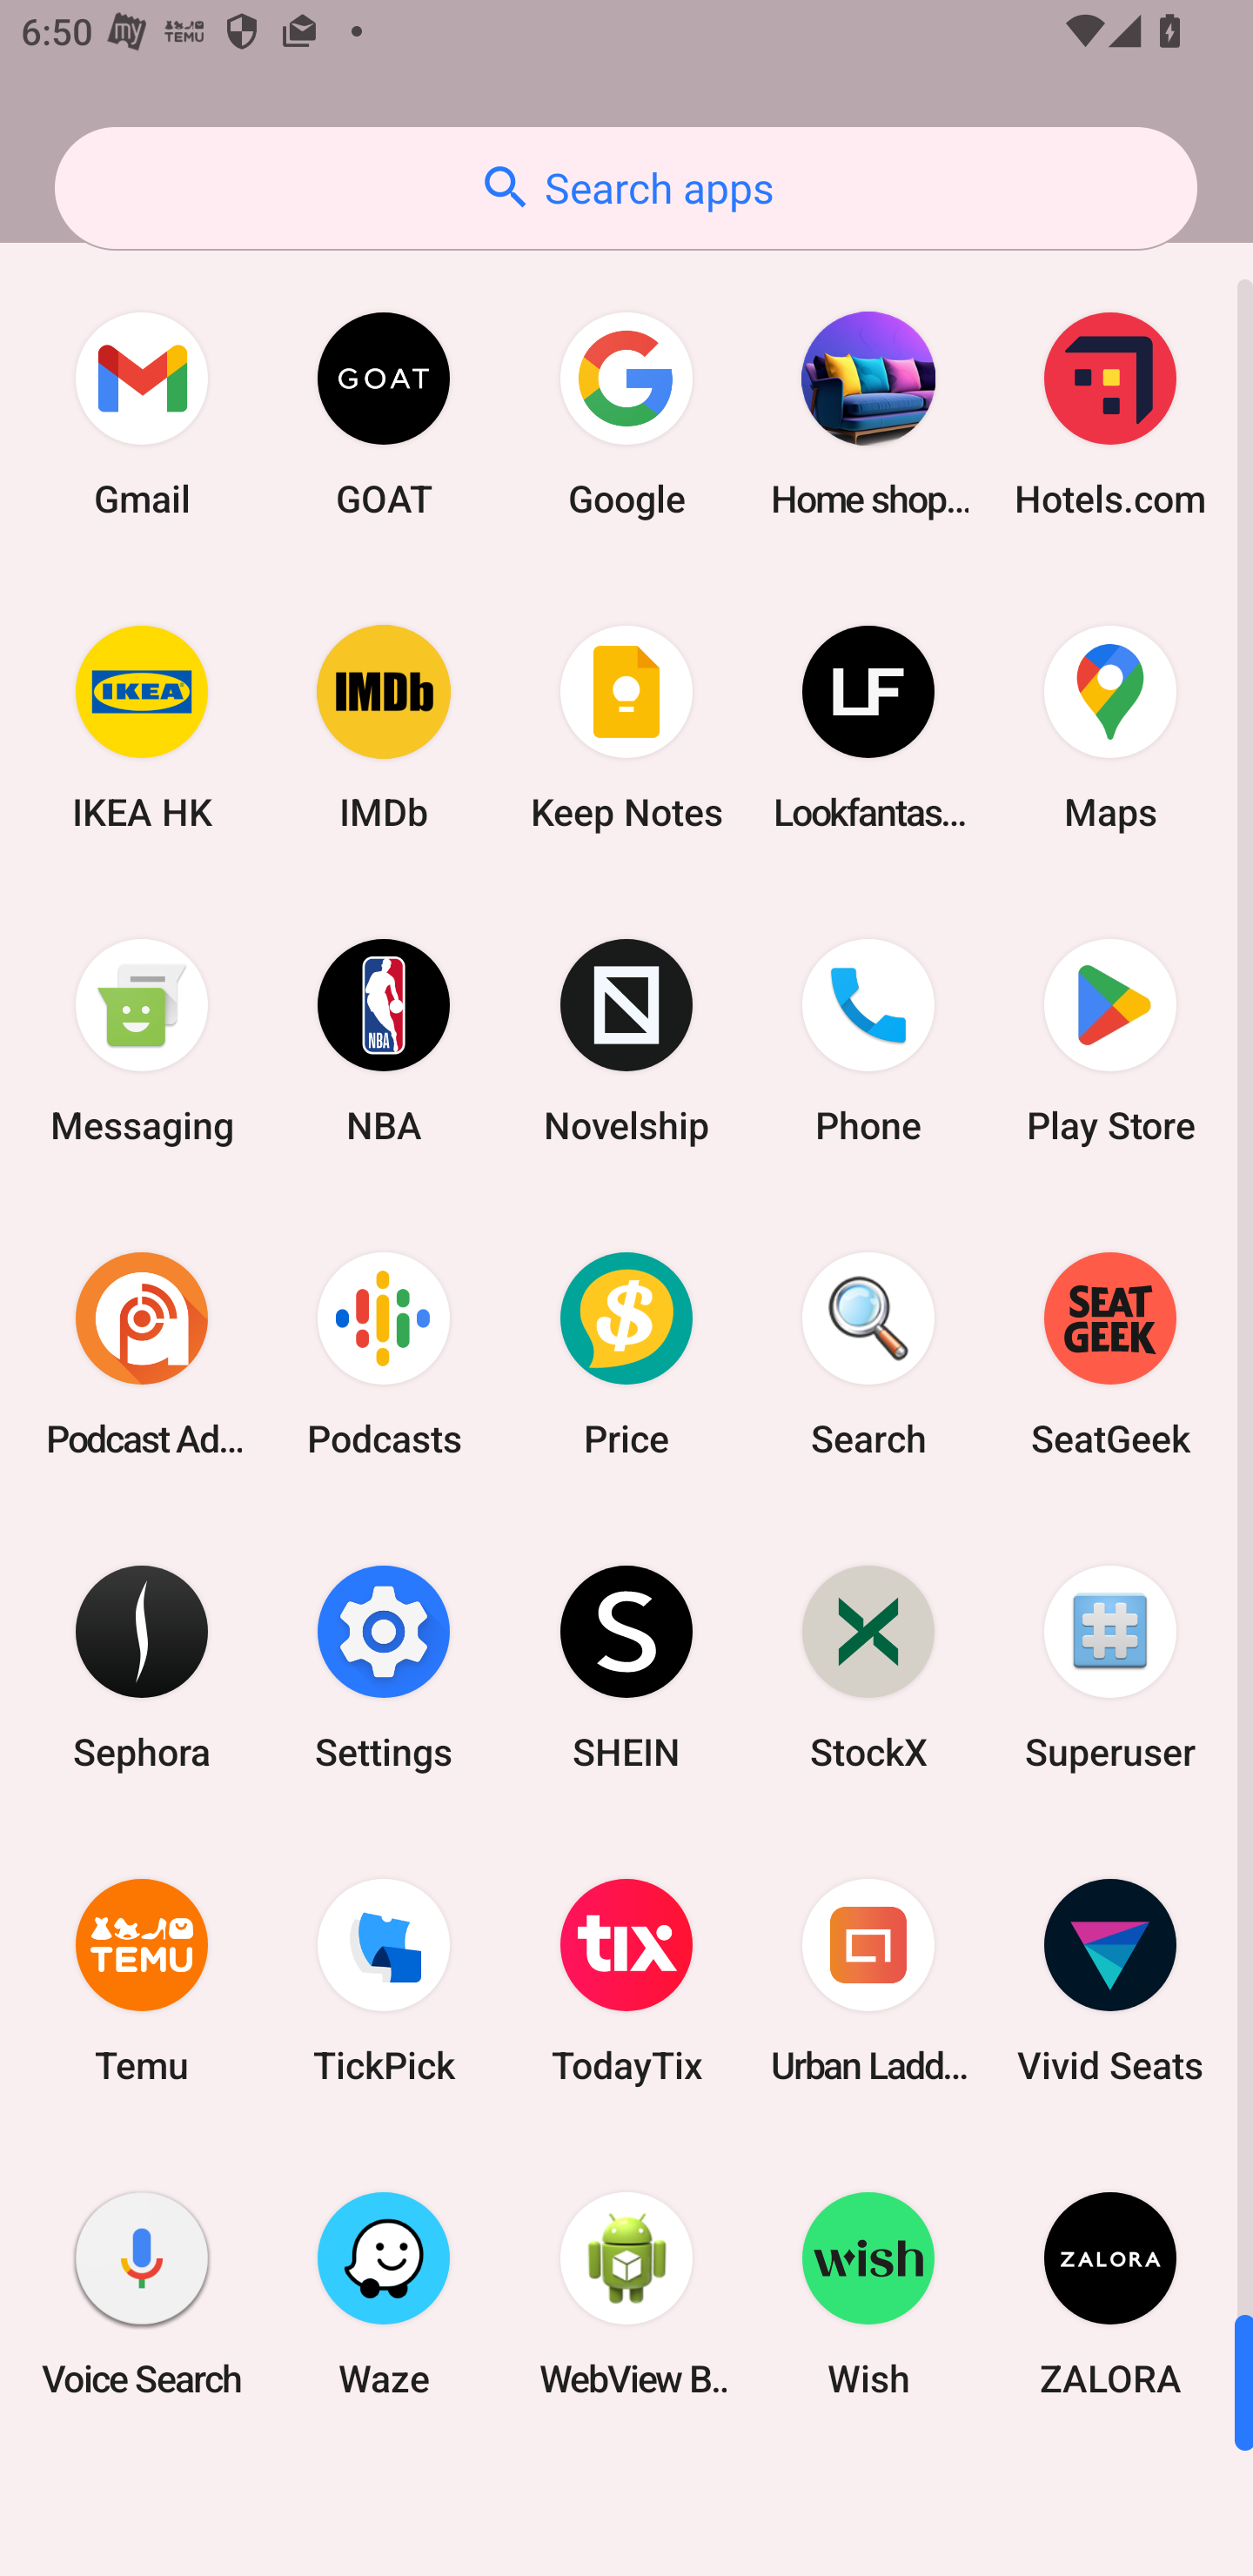  What do you see at coordinates (1110, 1353) in the screenshot?
I see `SeatGeek` at bounding box center [1110, 1353].